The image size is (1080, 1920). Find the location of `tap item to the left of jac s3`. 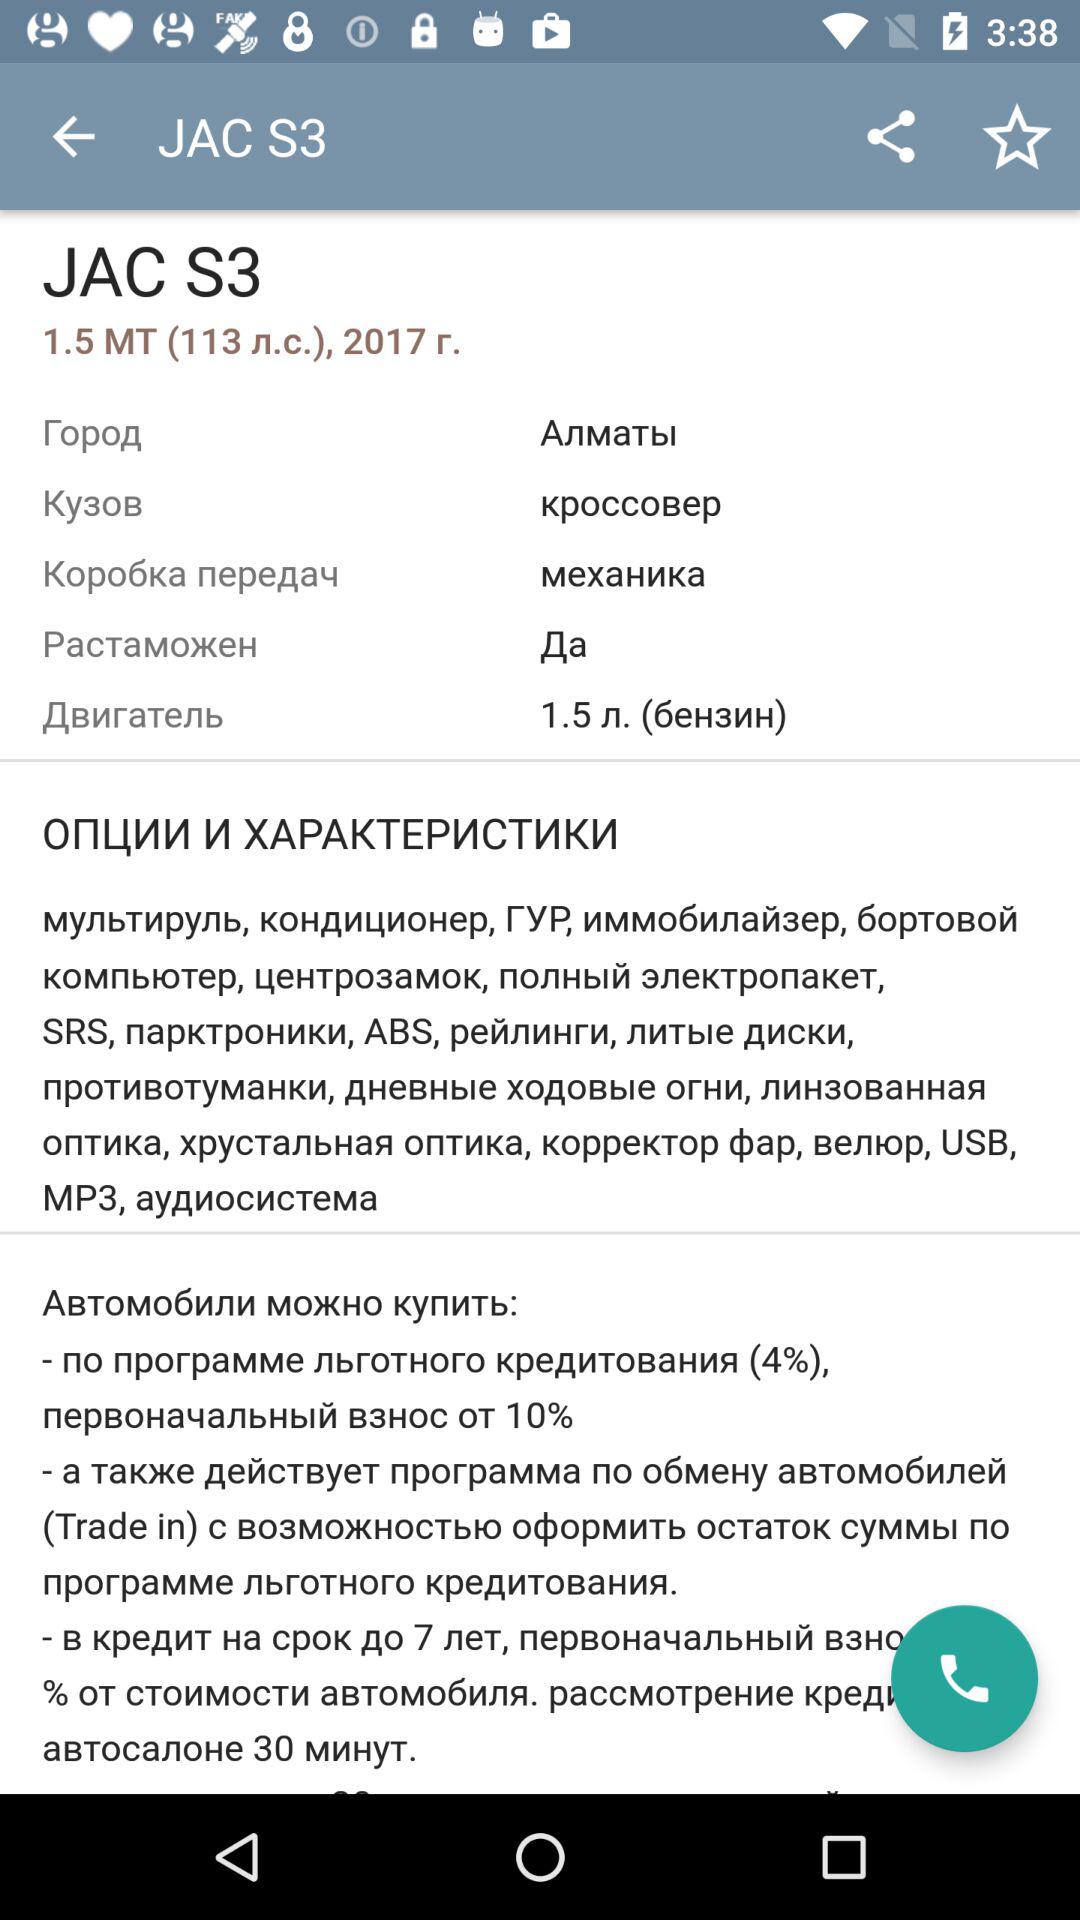

tap item to the left of jac s3 is located at coordinates (73, 136).